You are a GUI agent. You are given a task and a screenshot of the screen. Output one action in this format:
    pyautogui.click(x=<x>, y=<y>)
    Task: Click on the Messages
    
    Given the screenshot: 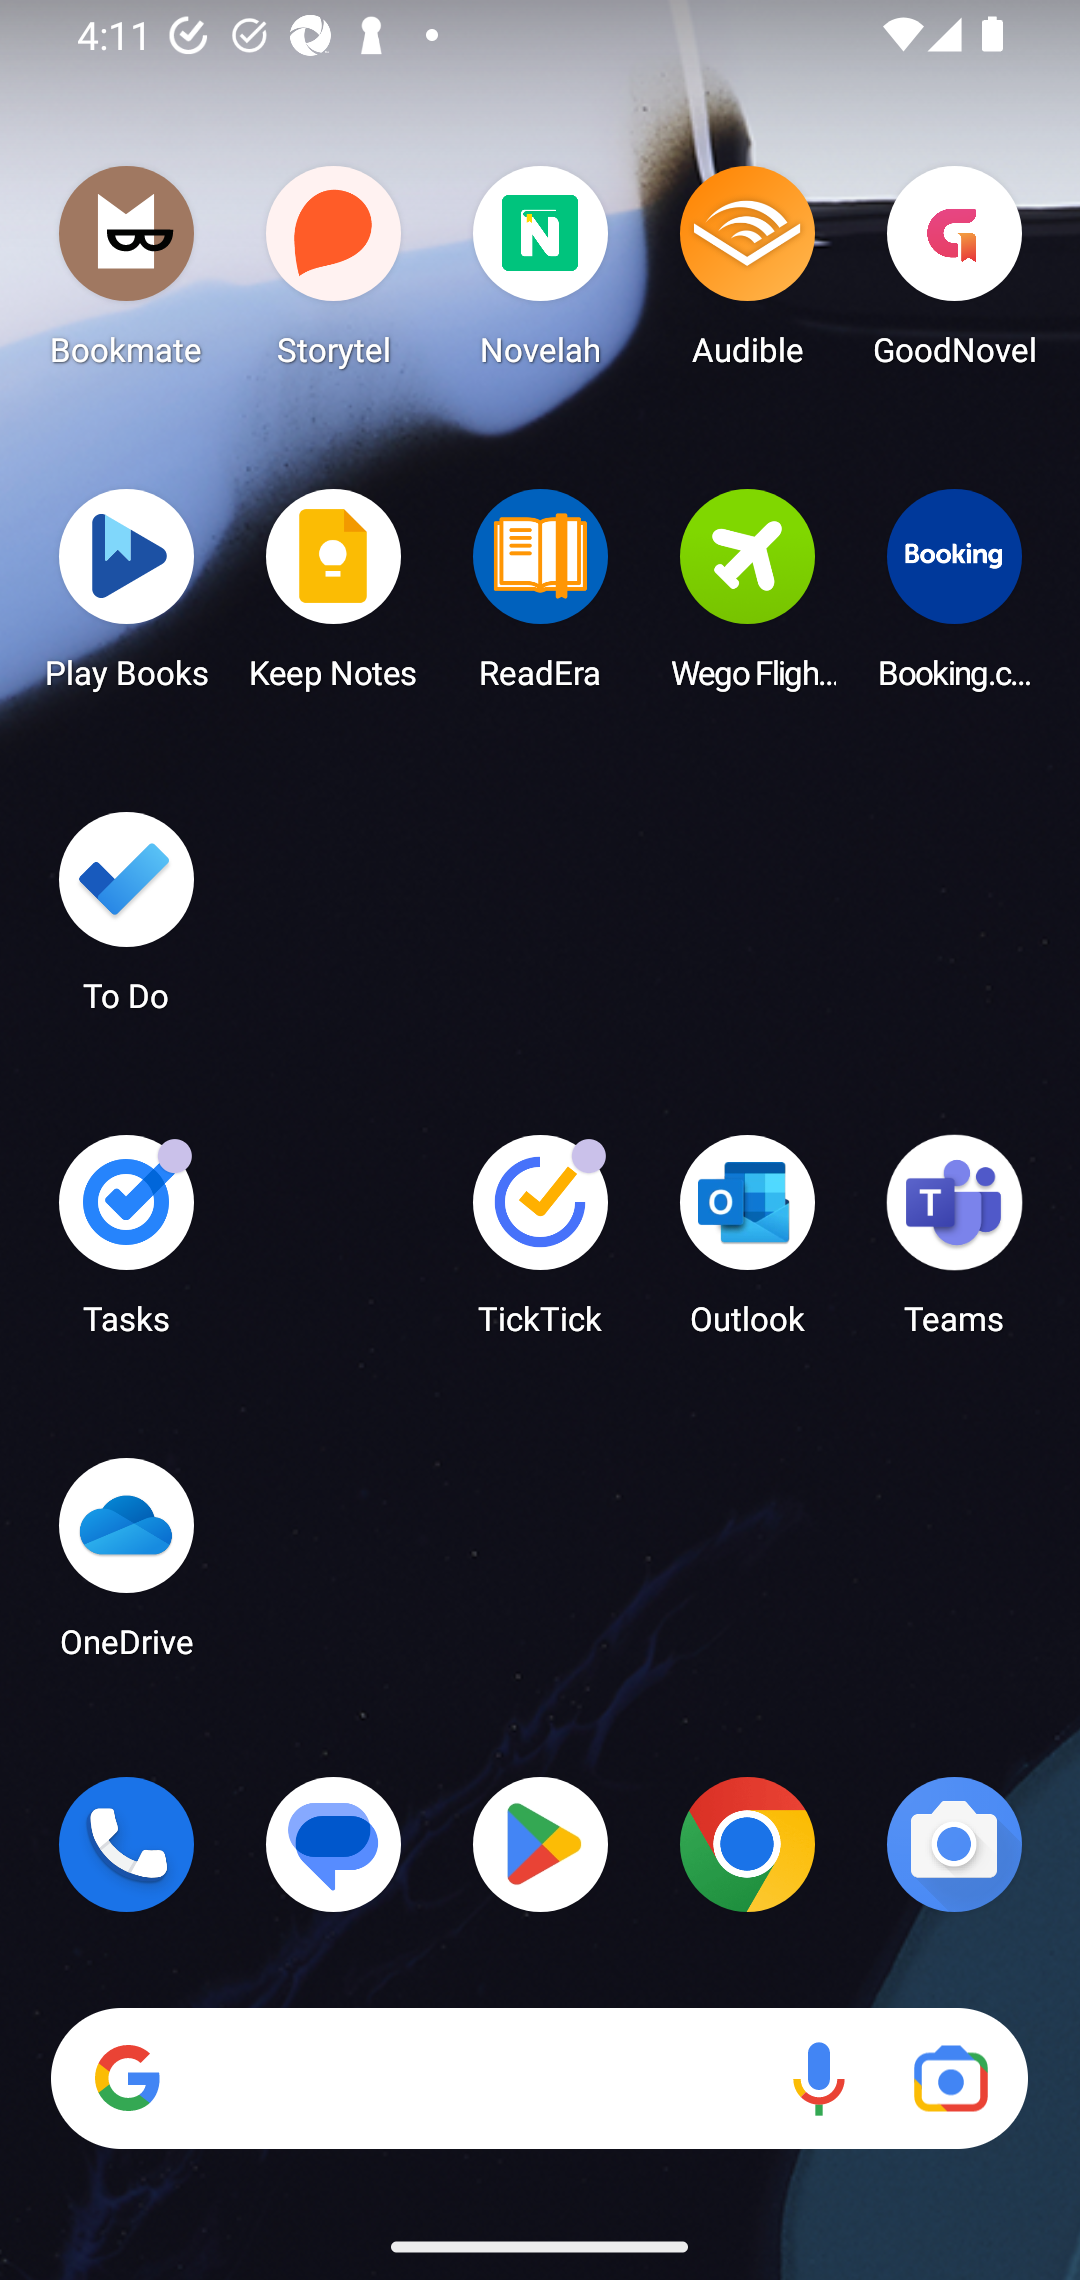 What is the action you would take?
    pyautogui.click(x=334, y=1844)
    